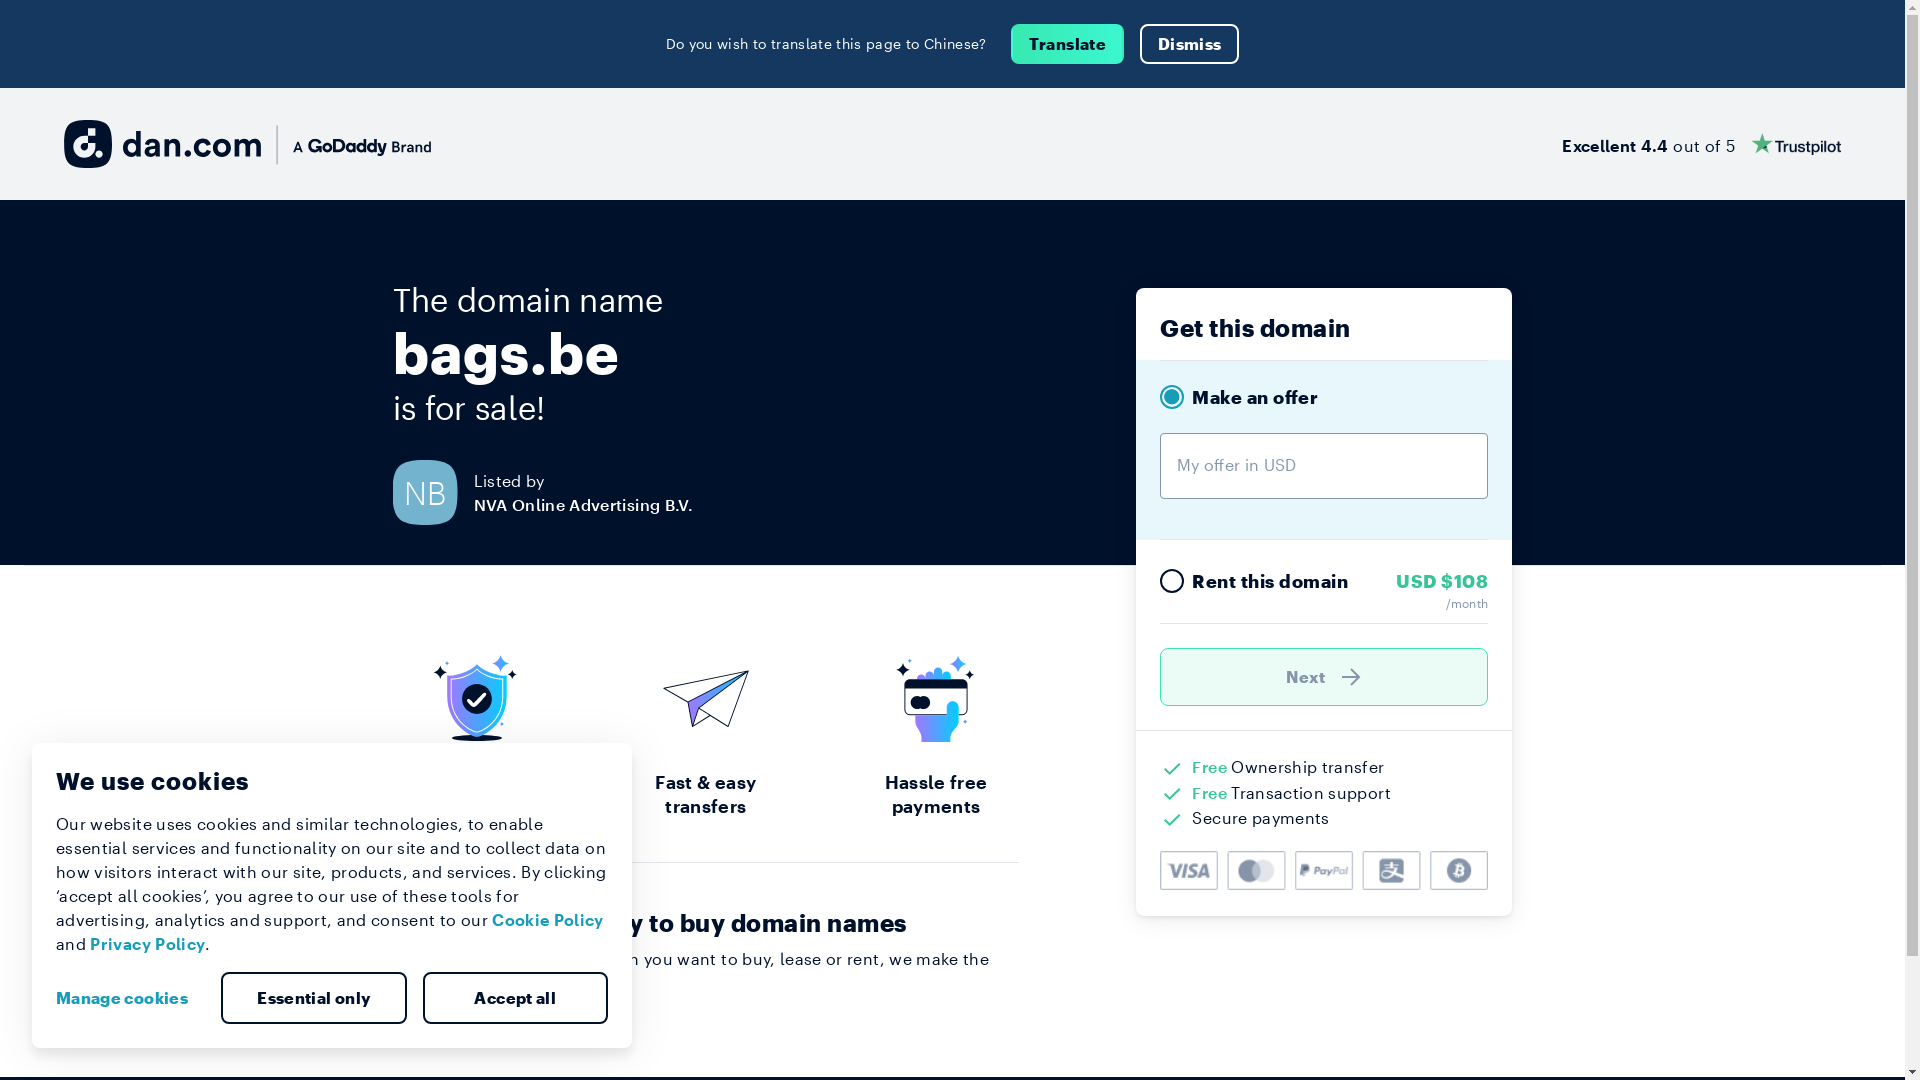 The image size is (1920, 1080). Describe the element at coordinates (1702, 144) in the screenshot. I see `Excellent 4.4 out of 5` at that location.